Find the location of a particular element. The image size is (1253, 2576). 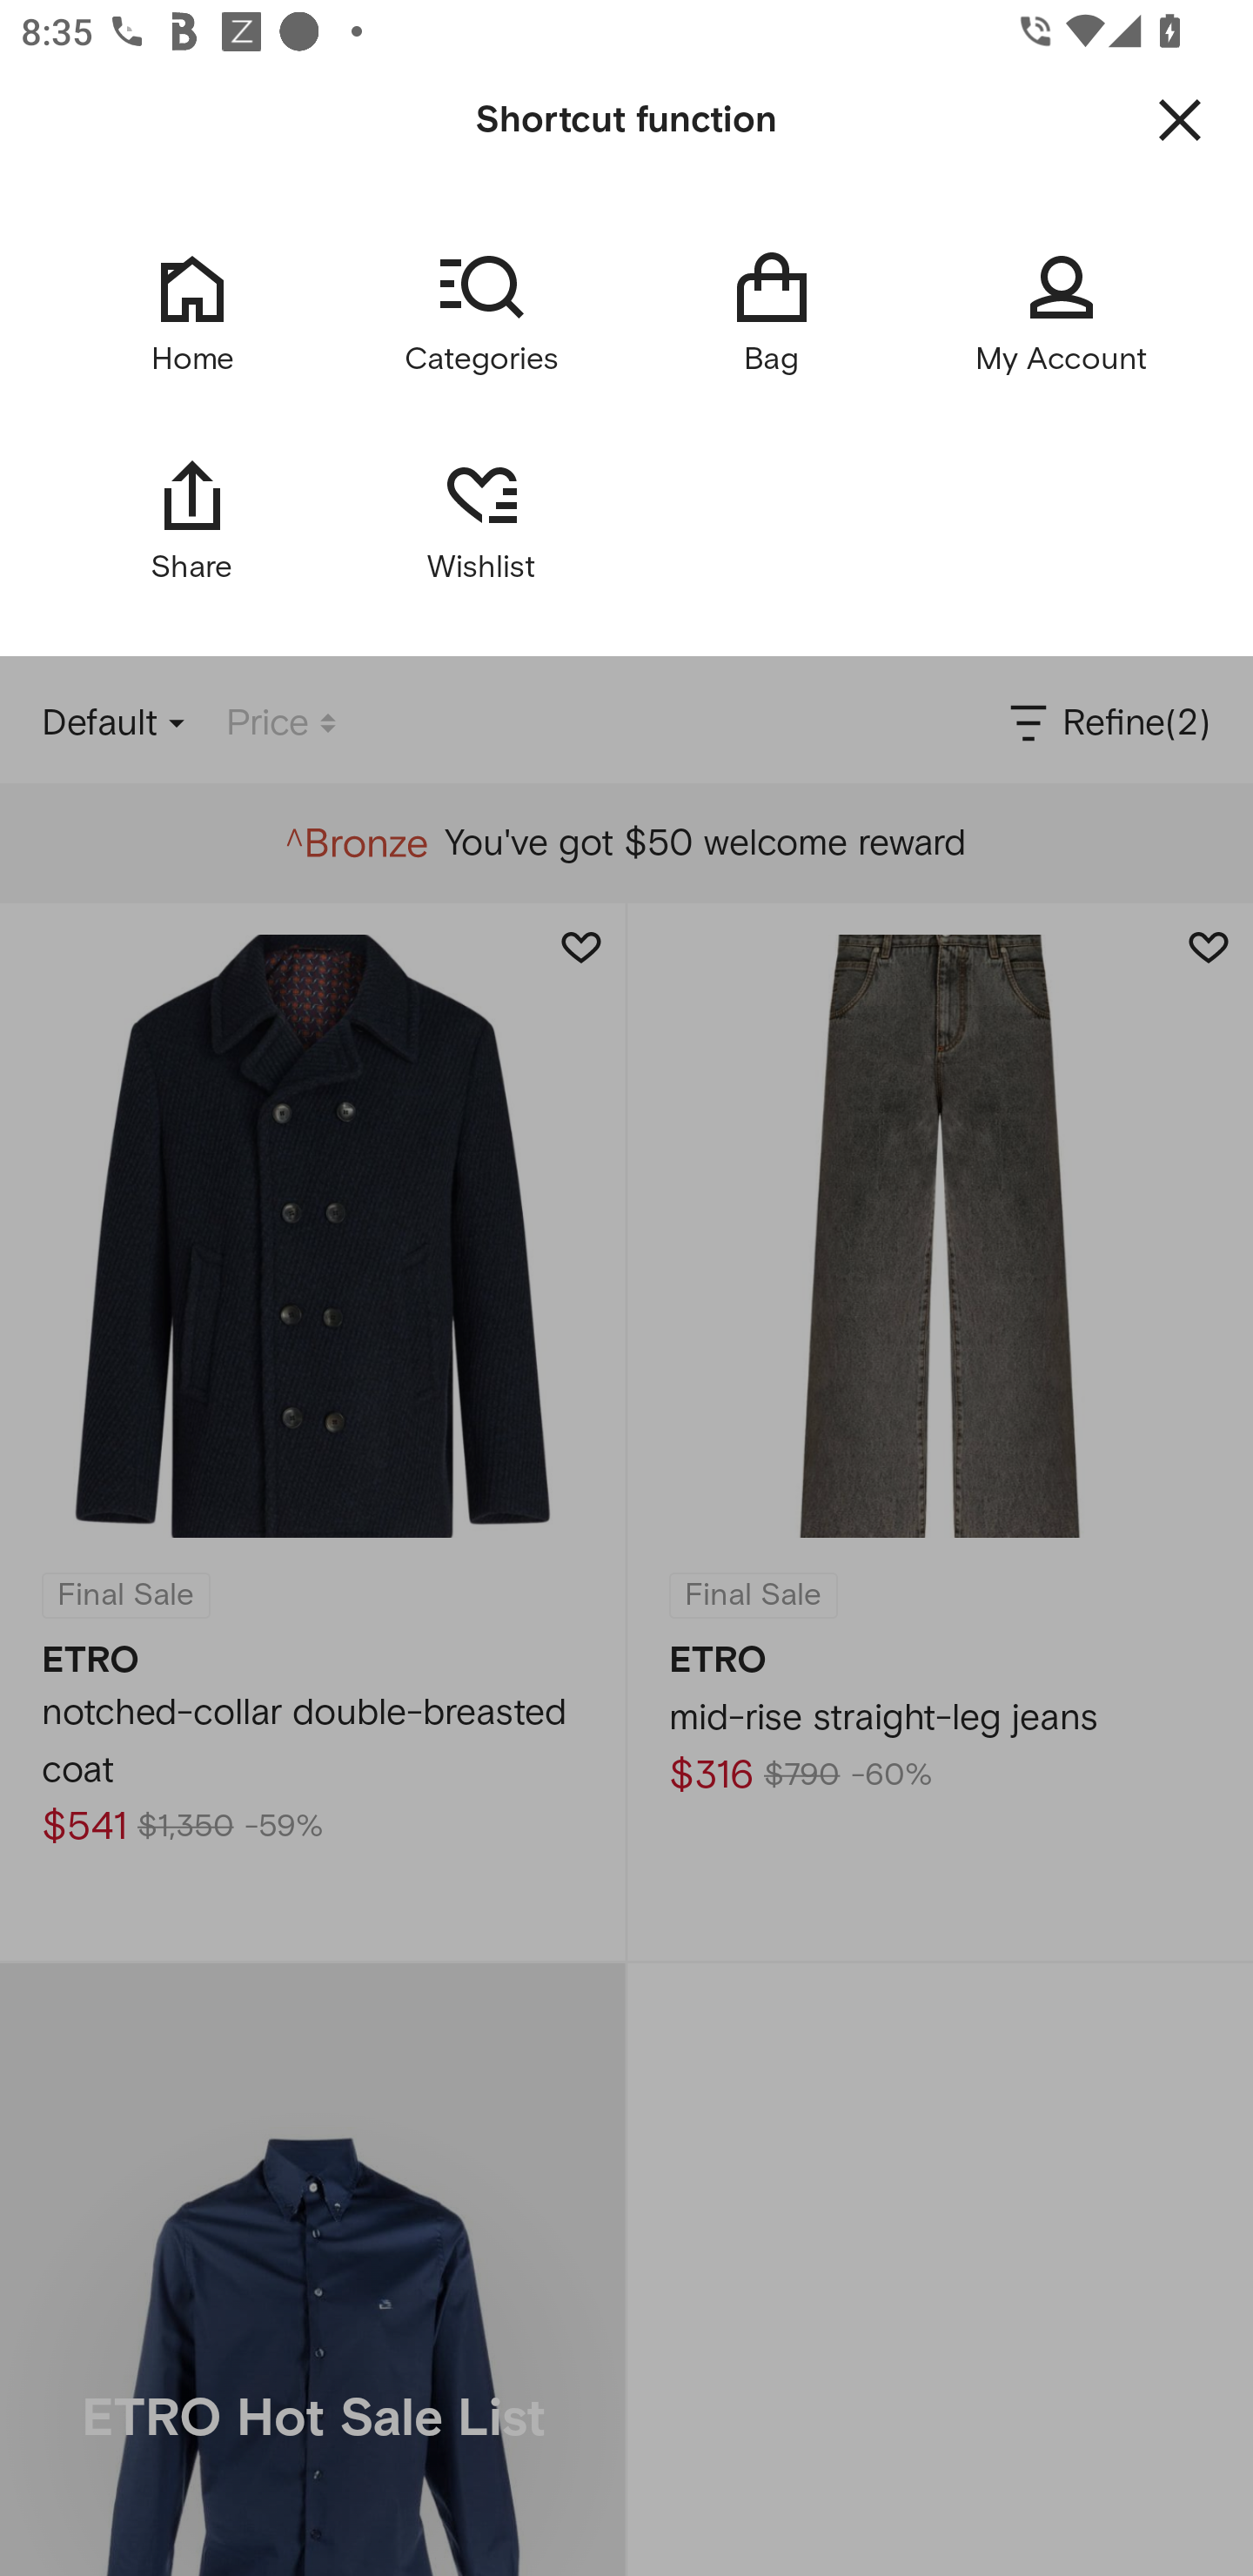

Wishlist is located at coordinates (481, 520).